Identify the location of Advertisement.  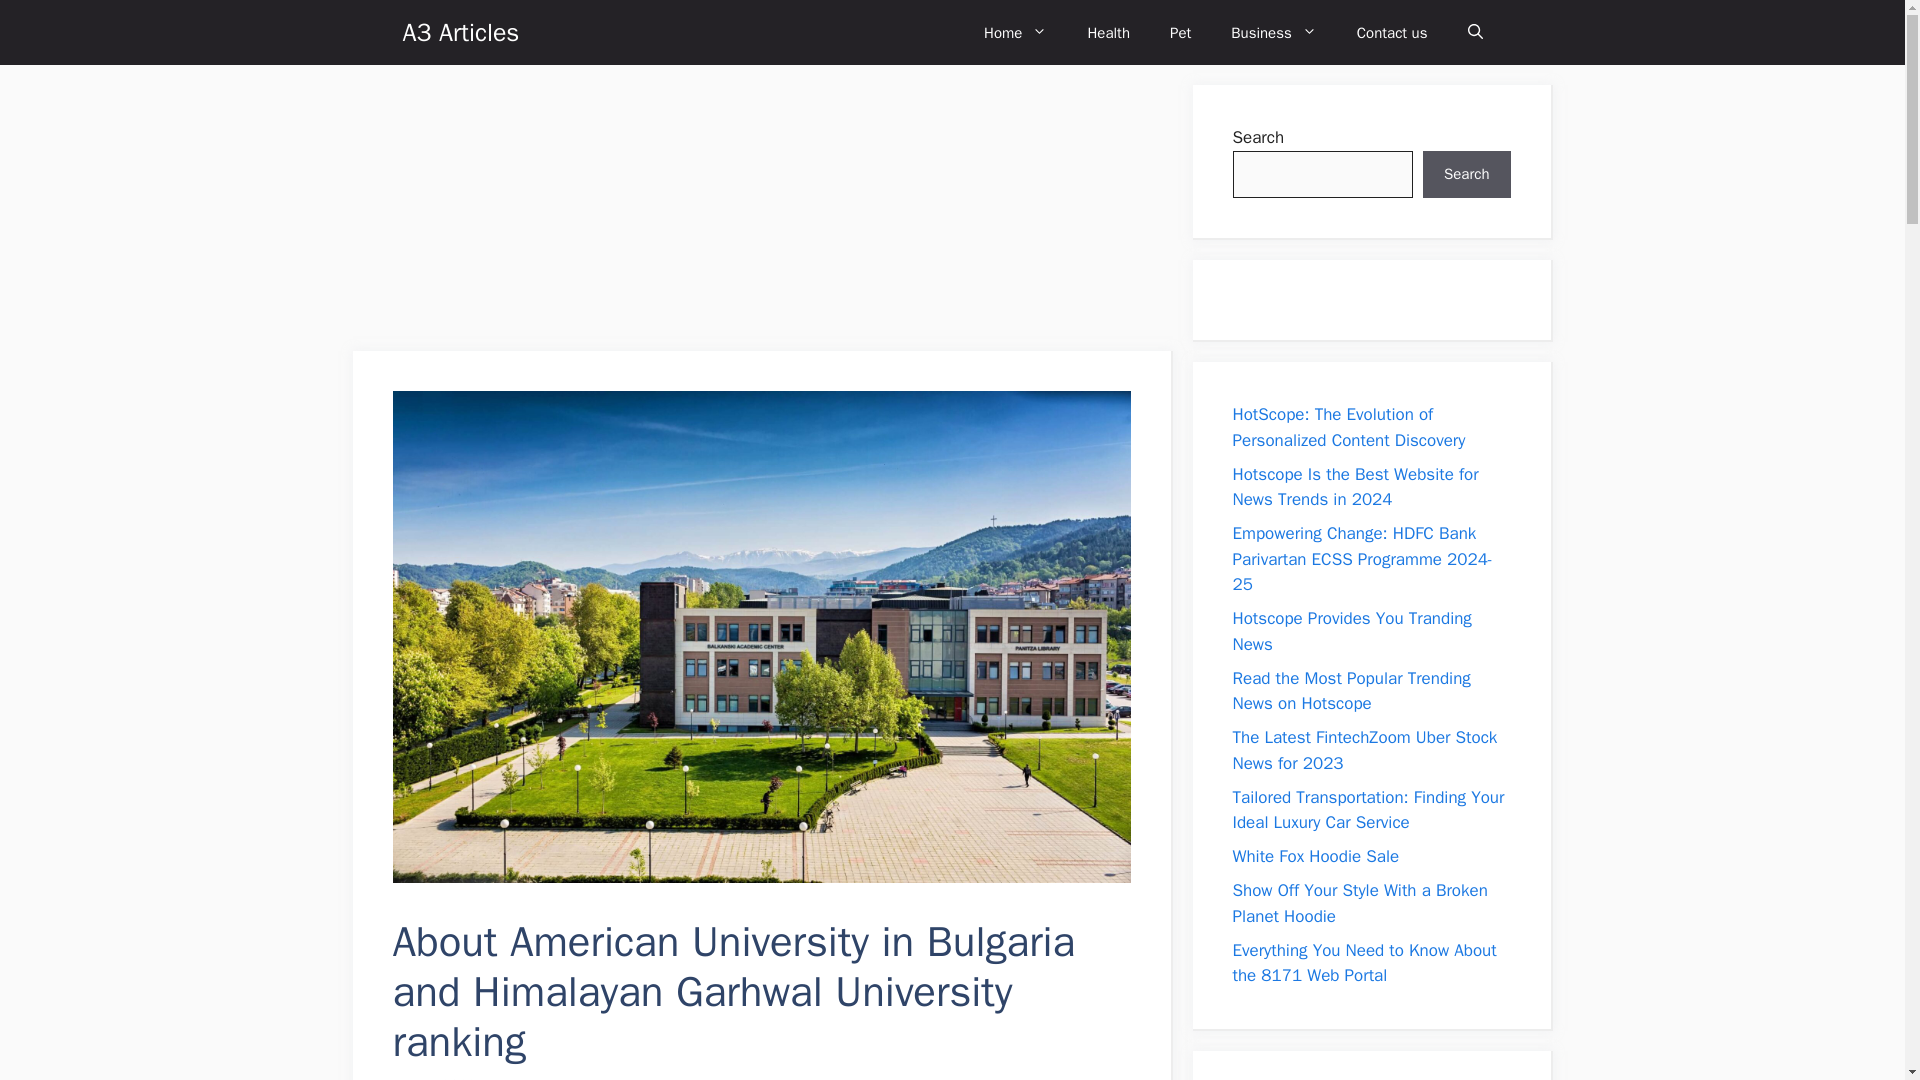
(502, 210).